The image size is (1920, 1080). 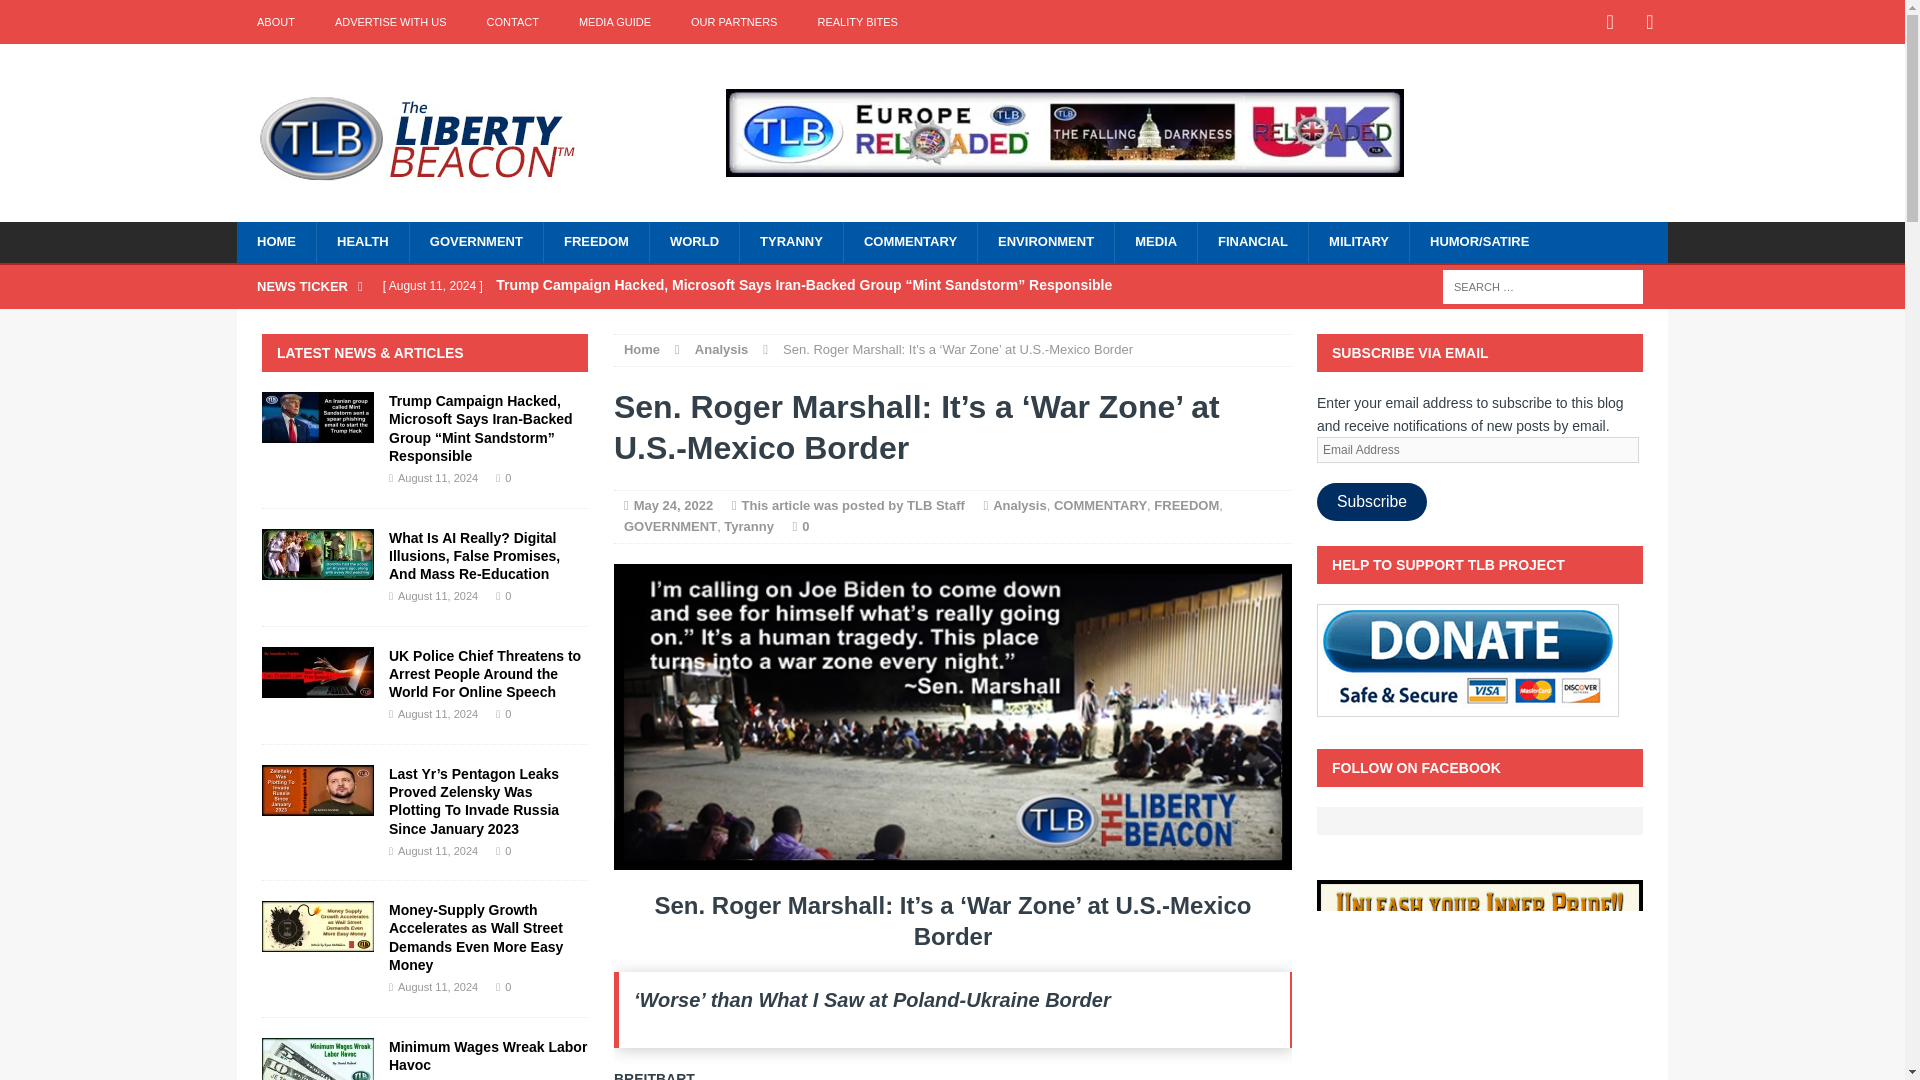 What do you see at coordinates (790, 242) in the screenshot?
I see `TYRANNY` at bounding box center [790, 242].